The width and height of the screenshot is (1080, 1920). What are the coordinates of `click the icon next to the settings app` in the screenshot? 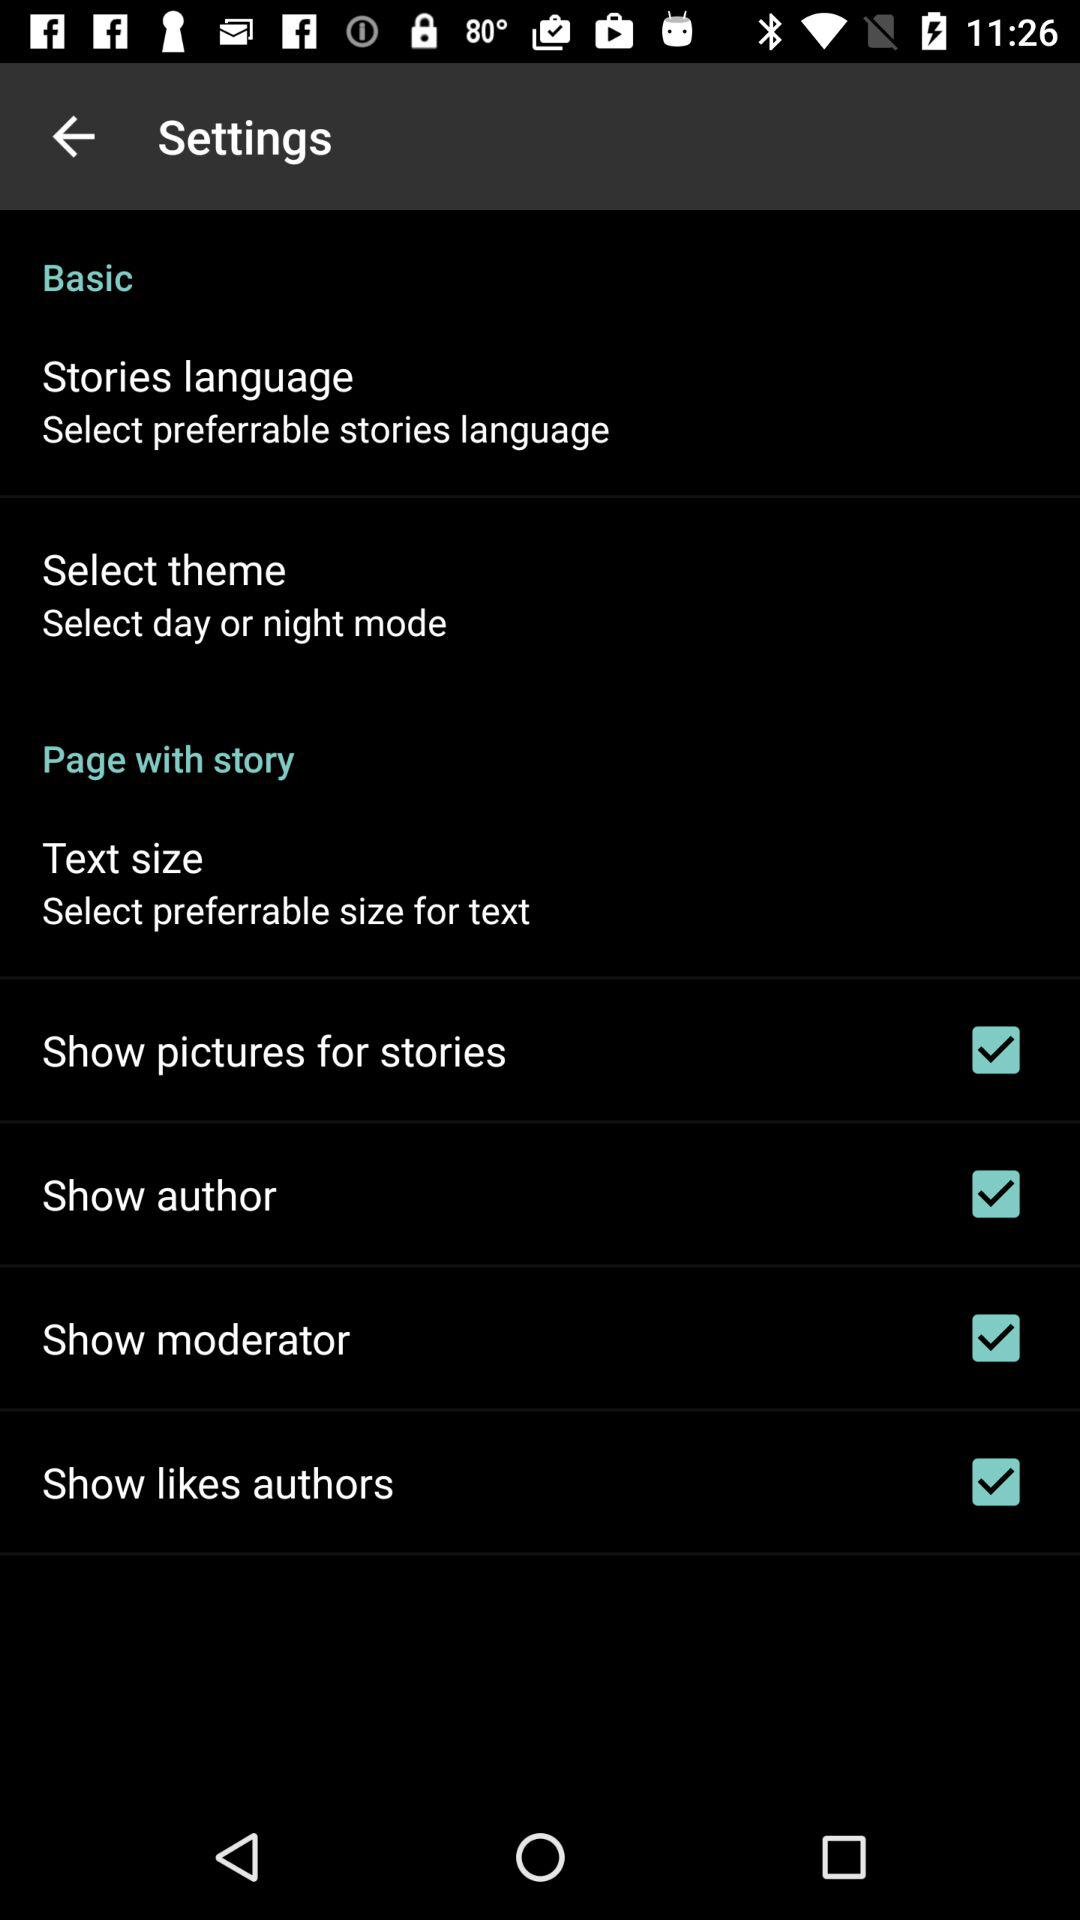 It's located at (73, 136).